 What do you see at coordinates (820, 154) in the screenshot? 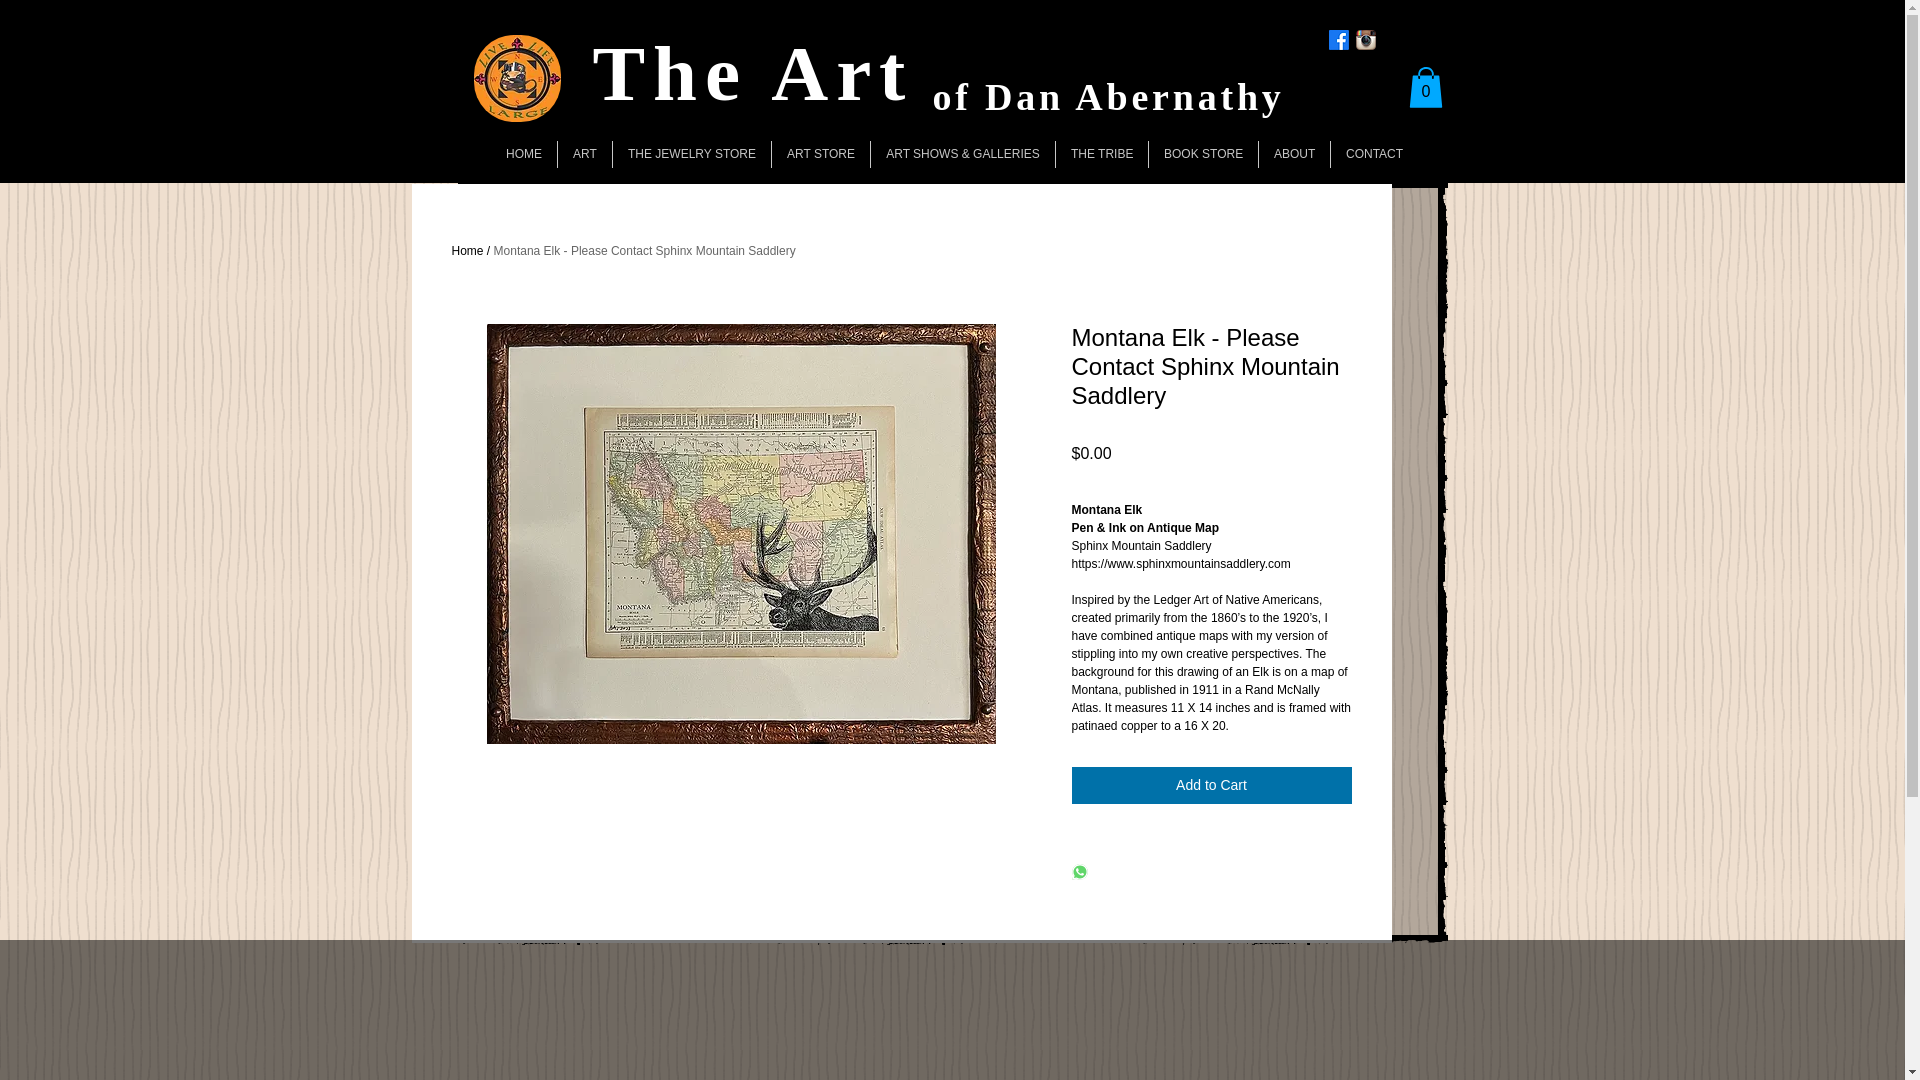
I see `ART STORE` at bounding box center [820, 154].